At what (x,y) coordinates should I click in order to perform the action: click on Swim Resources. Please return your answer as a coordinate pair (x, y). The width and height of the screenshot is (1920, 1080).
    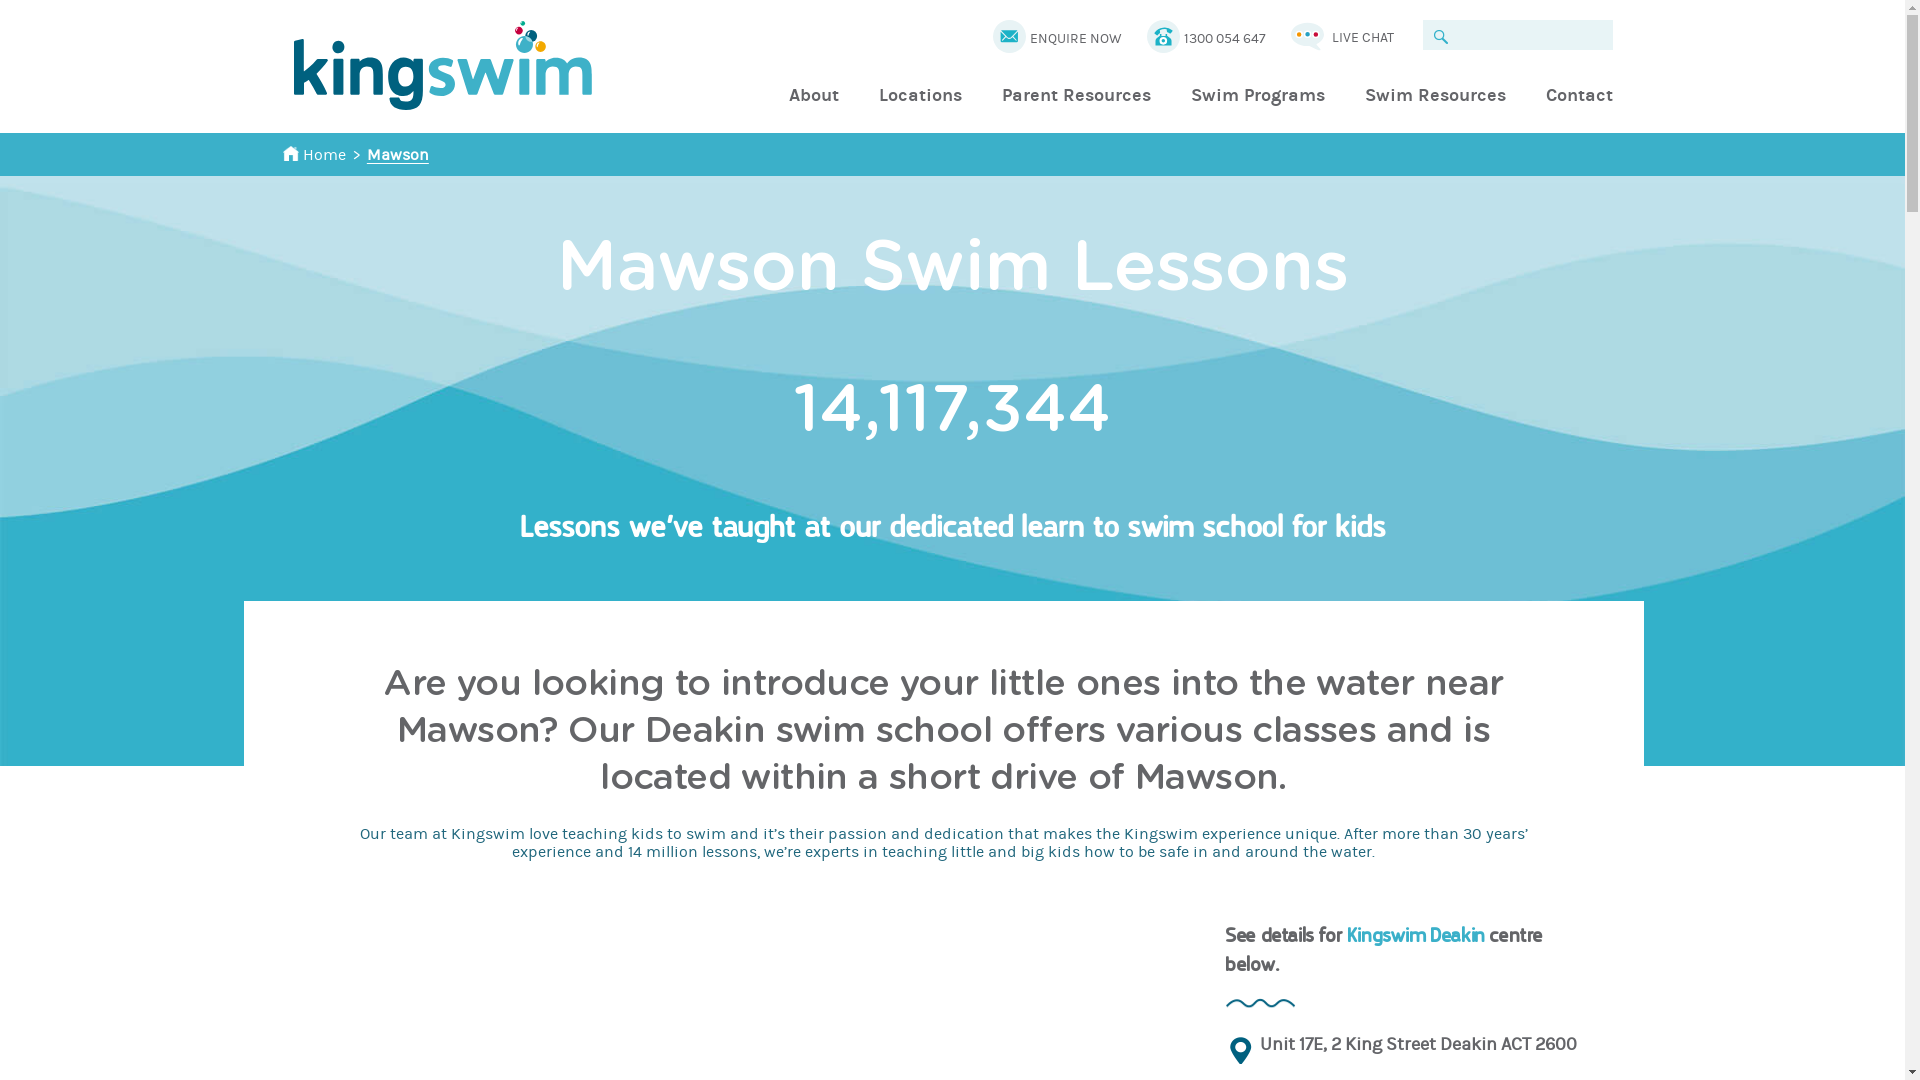
    Looking at the image, I should click on (1434, 96).